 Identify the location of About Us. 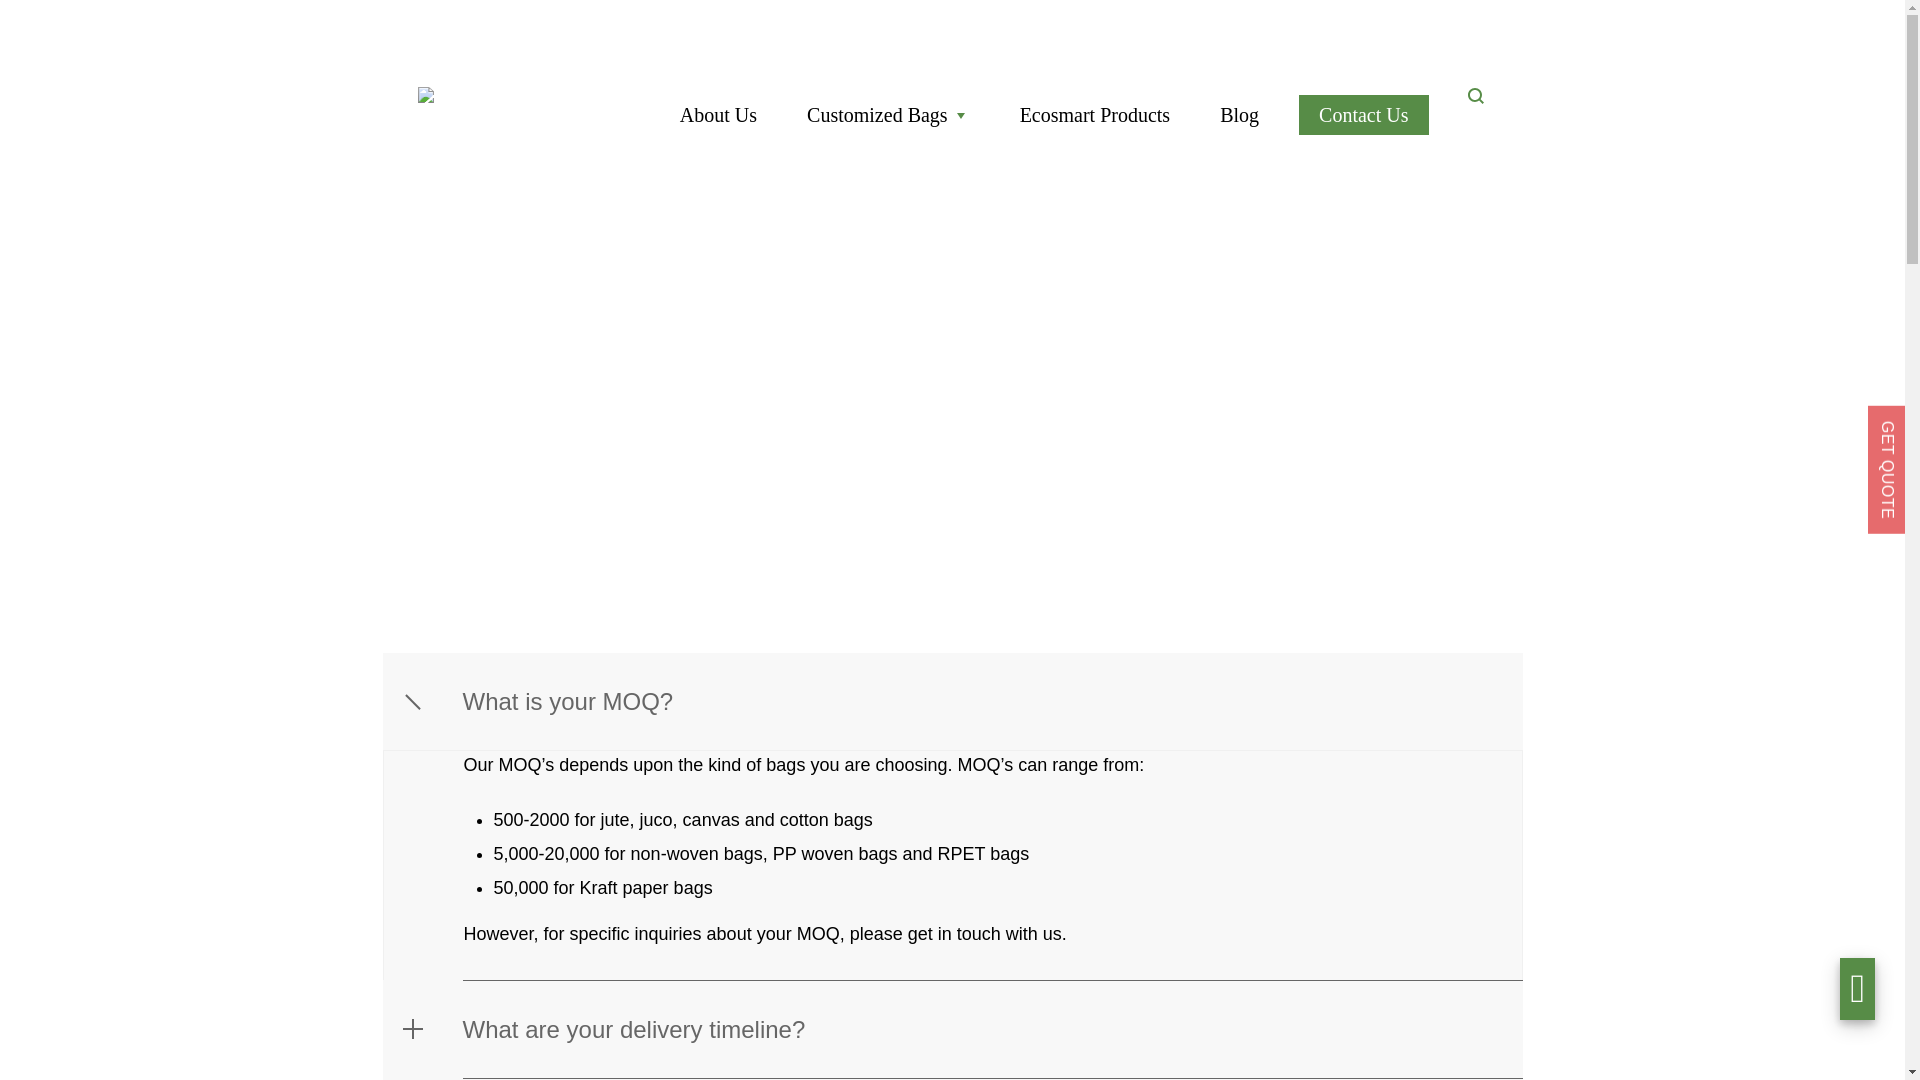
(718, 115).